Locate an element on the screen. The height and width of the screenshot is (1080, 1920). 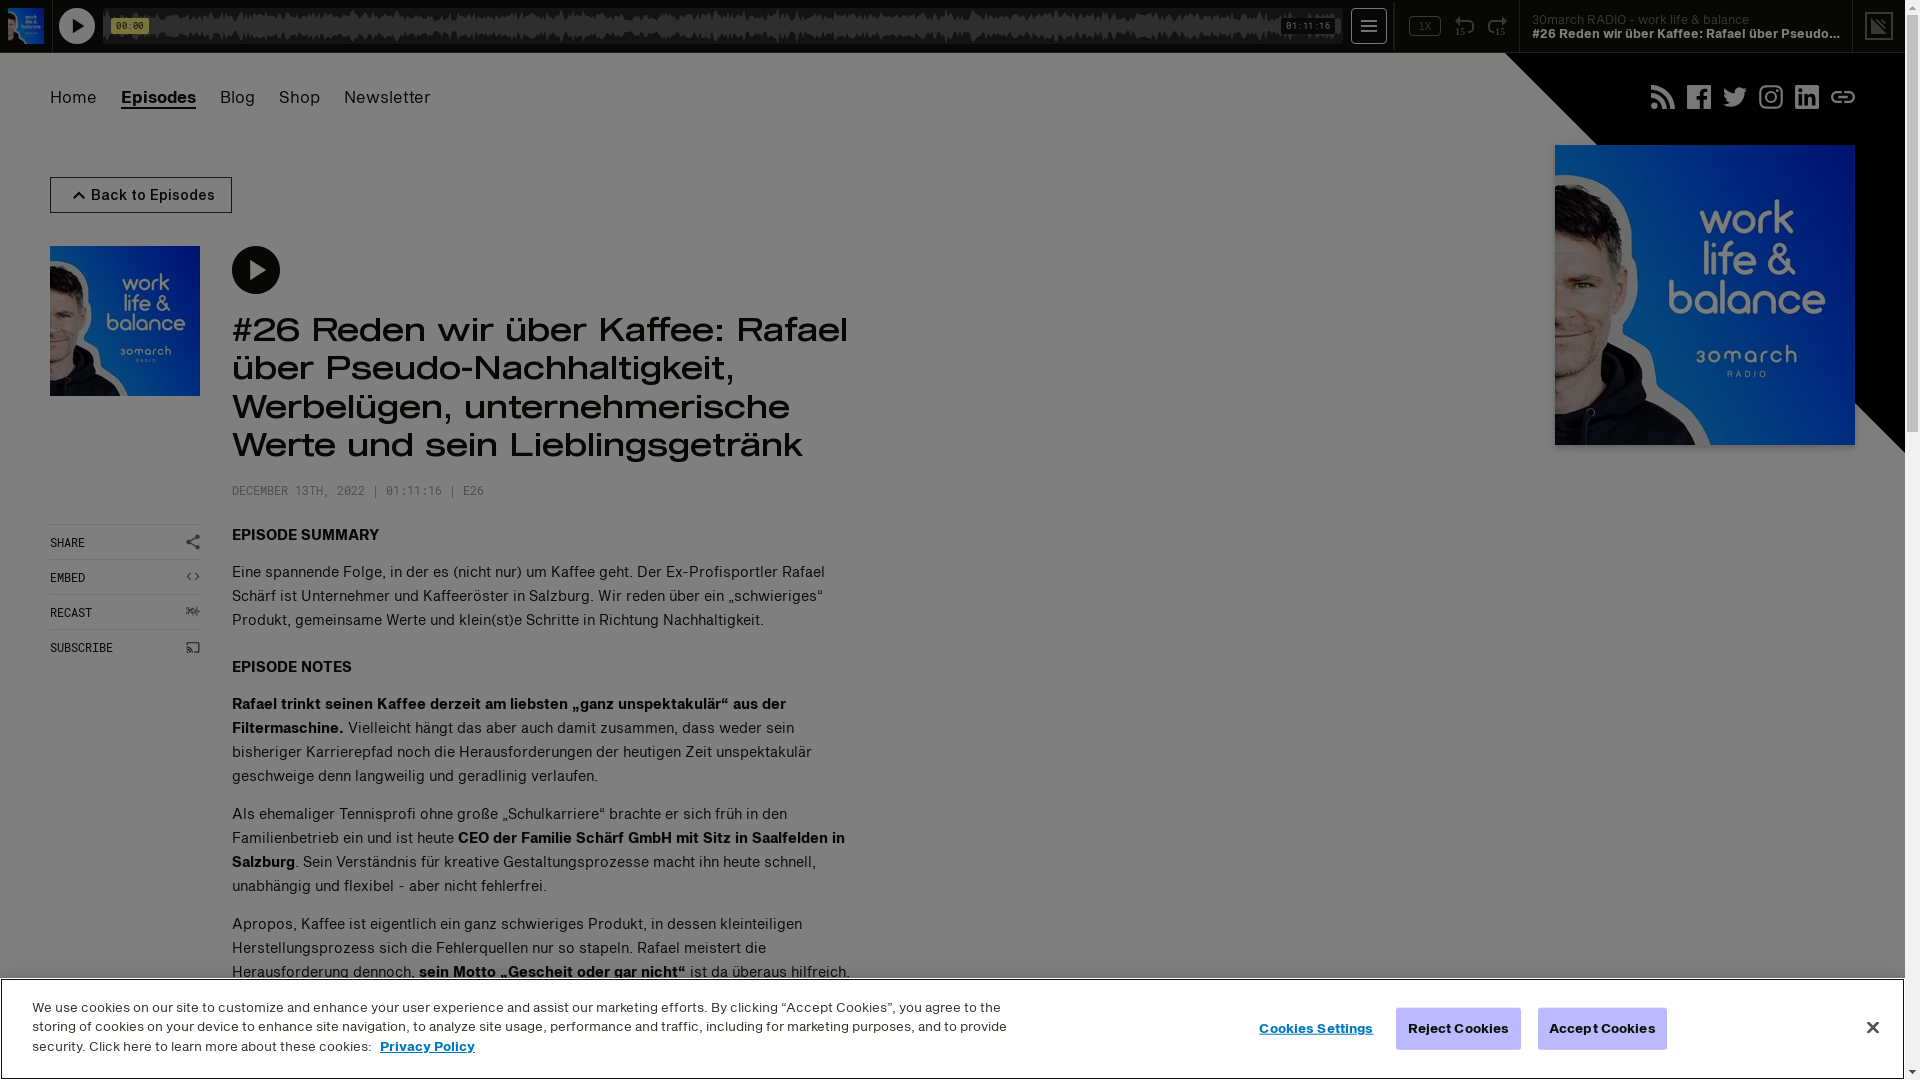
Reject Cookies is located at coordinates (1458, 1029).